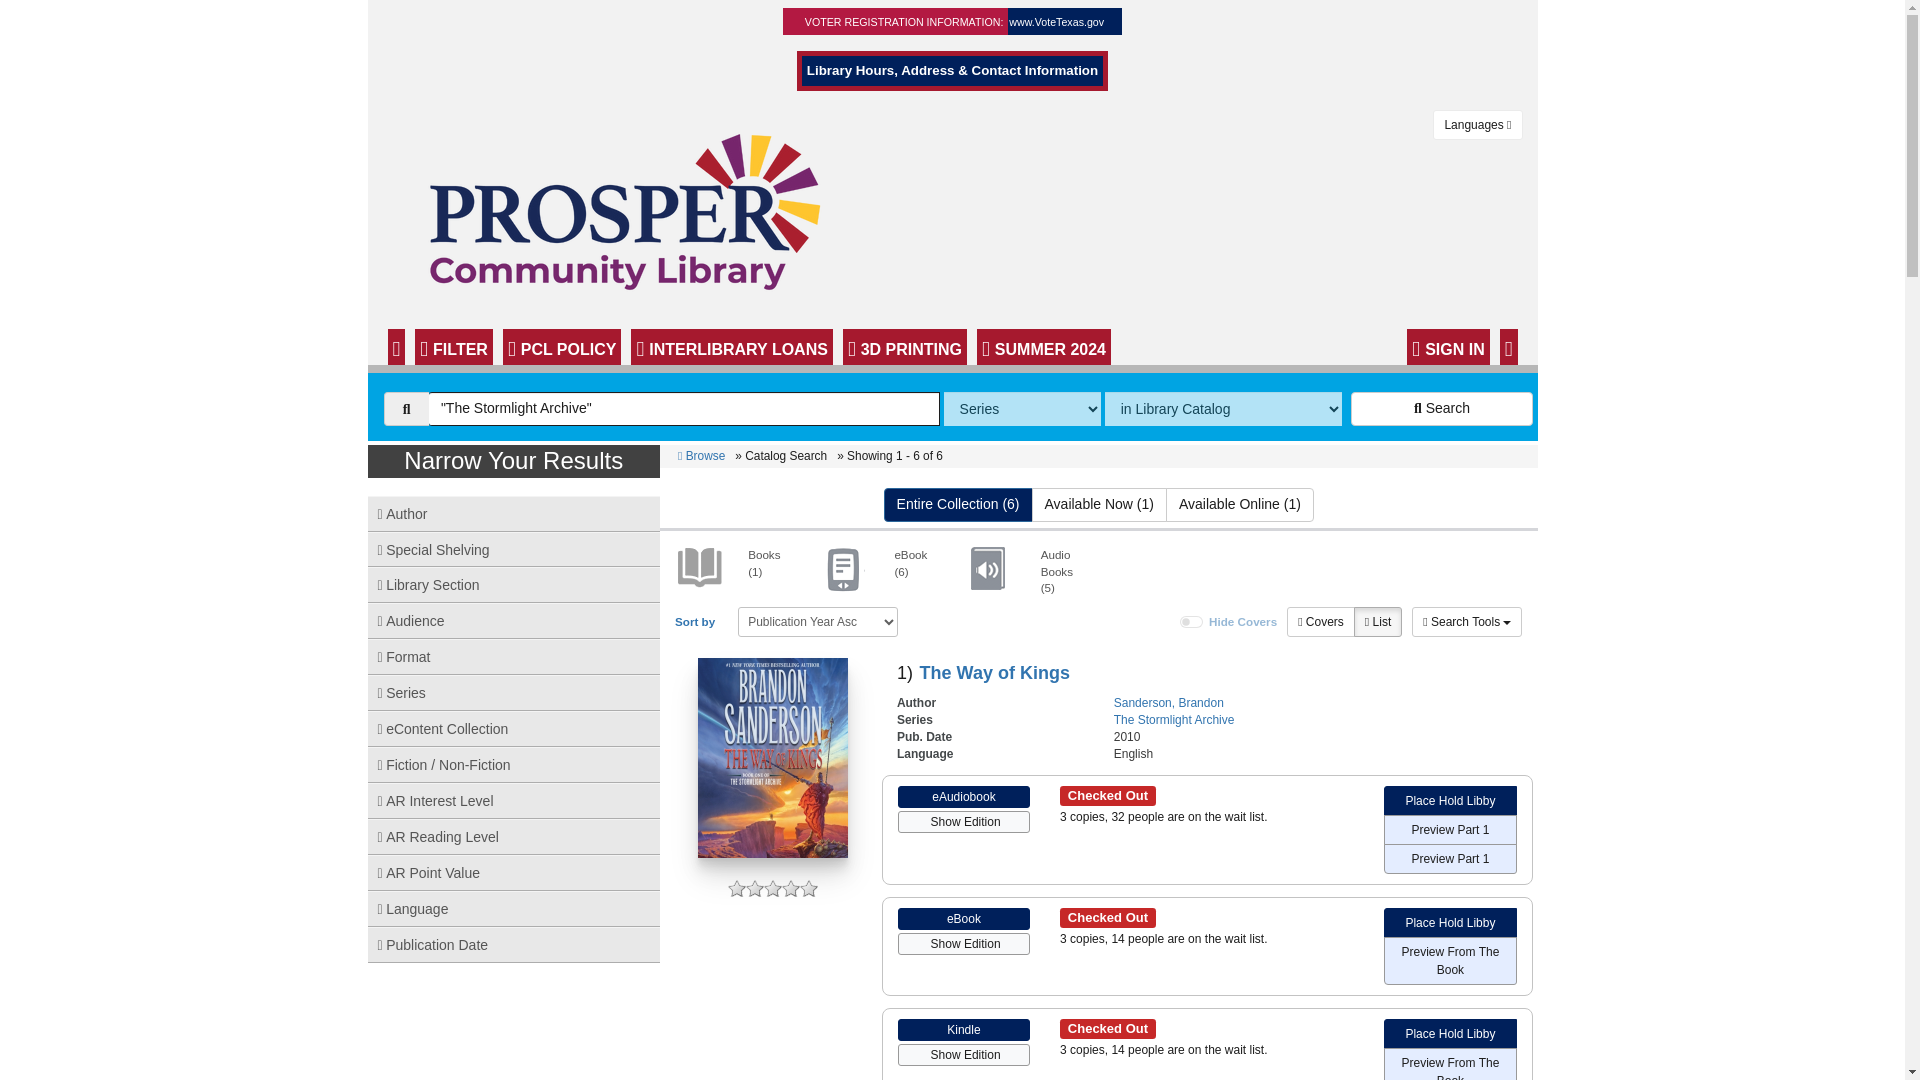 This screenshot has height=1080, width=1920. Describe the element at coordinates (1442, 408) in the screenshot. I see ` Search` at that location.